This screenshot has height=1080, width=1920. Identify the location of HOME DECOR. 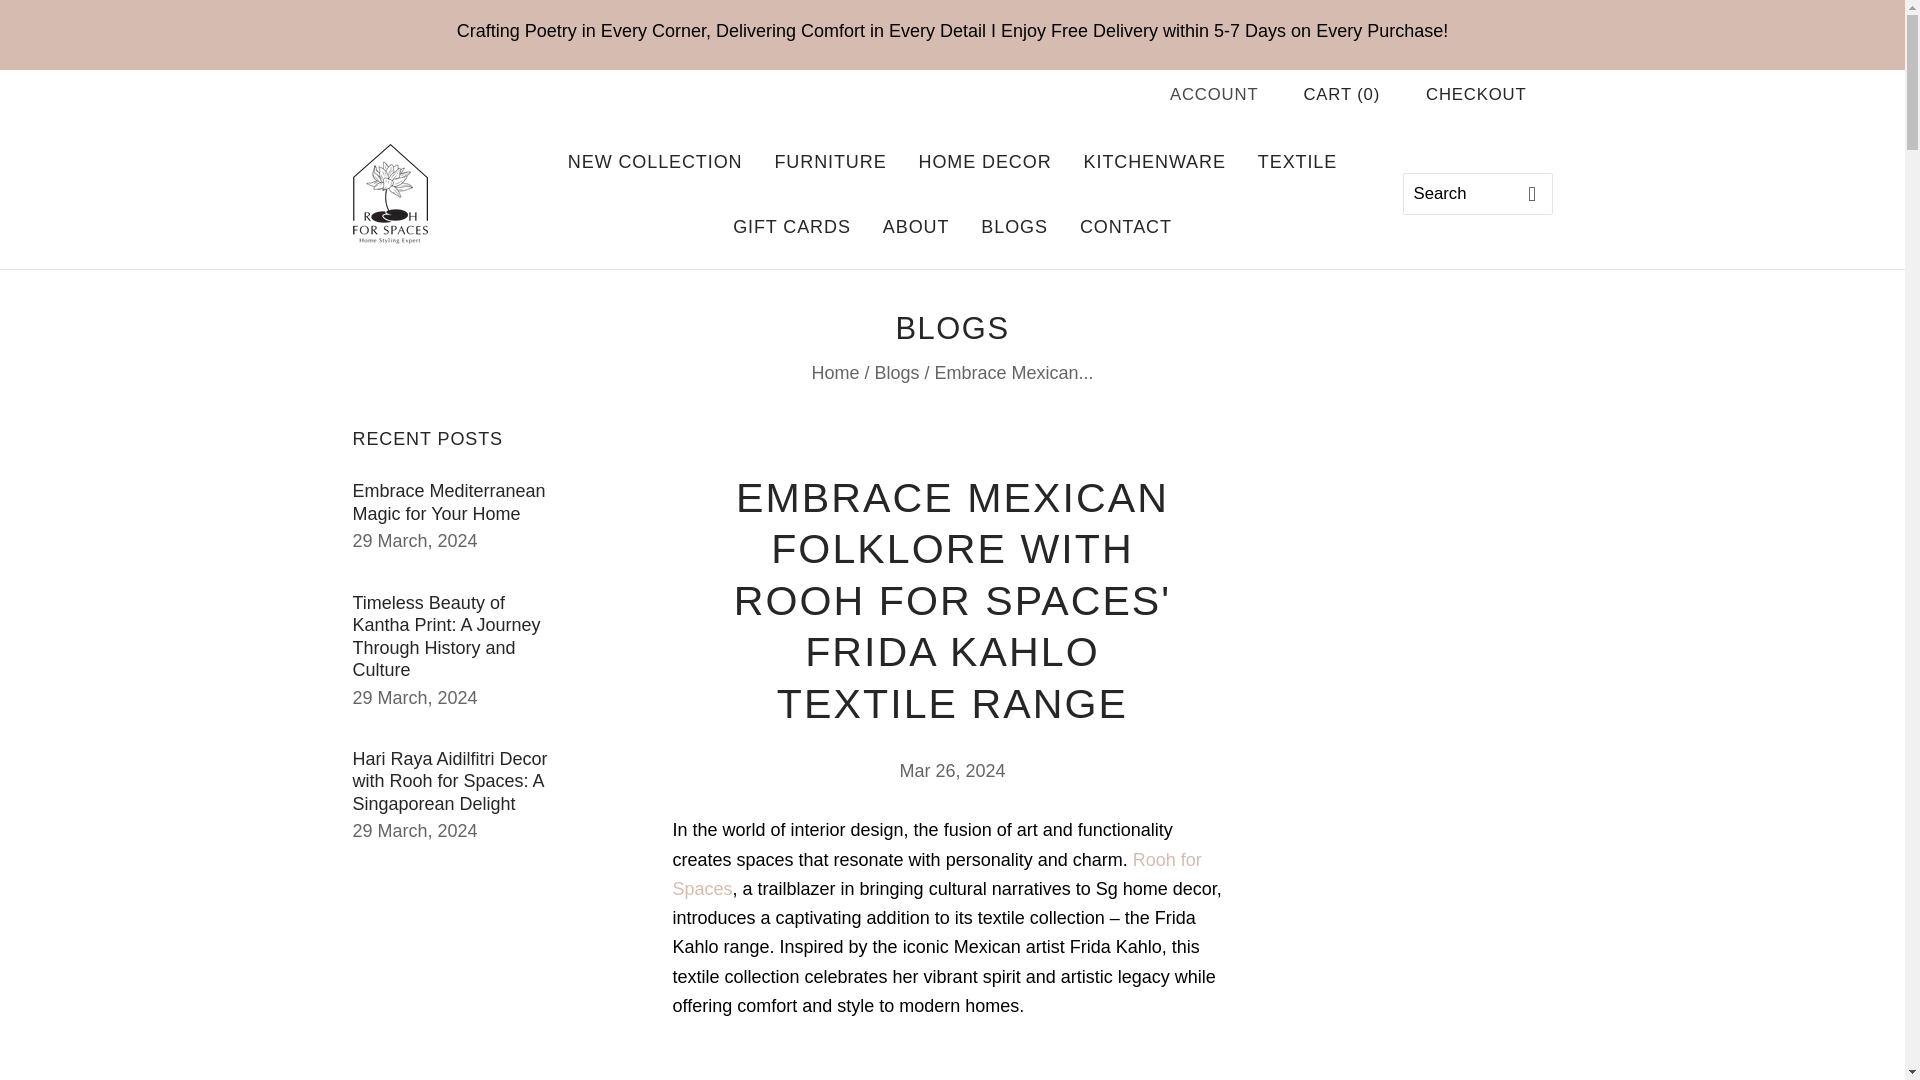
(984, 162).